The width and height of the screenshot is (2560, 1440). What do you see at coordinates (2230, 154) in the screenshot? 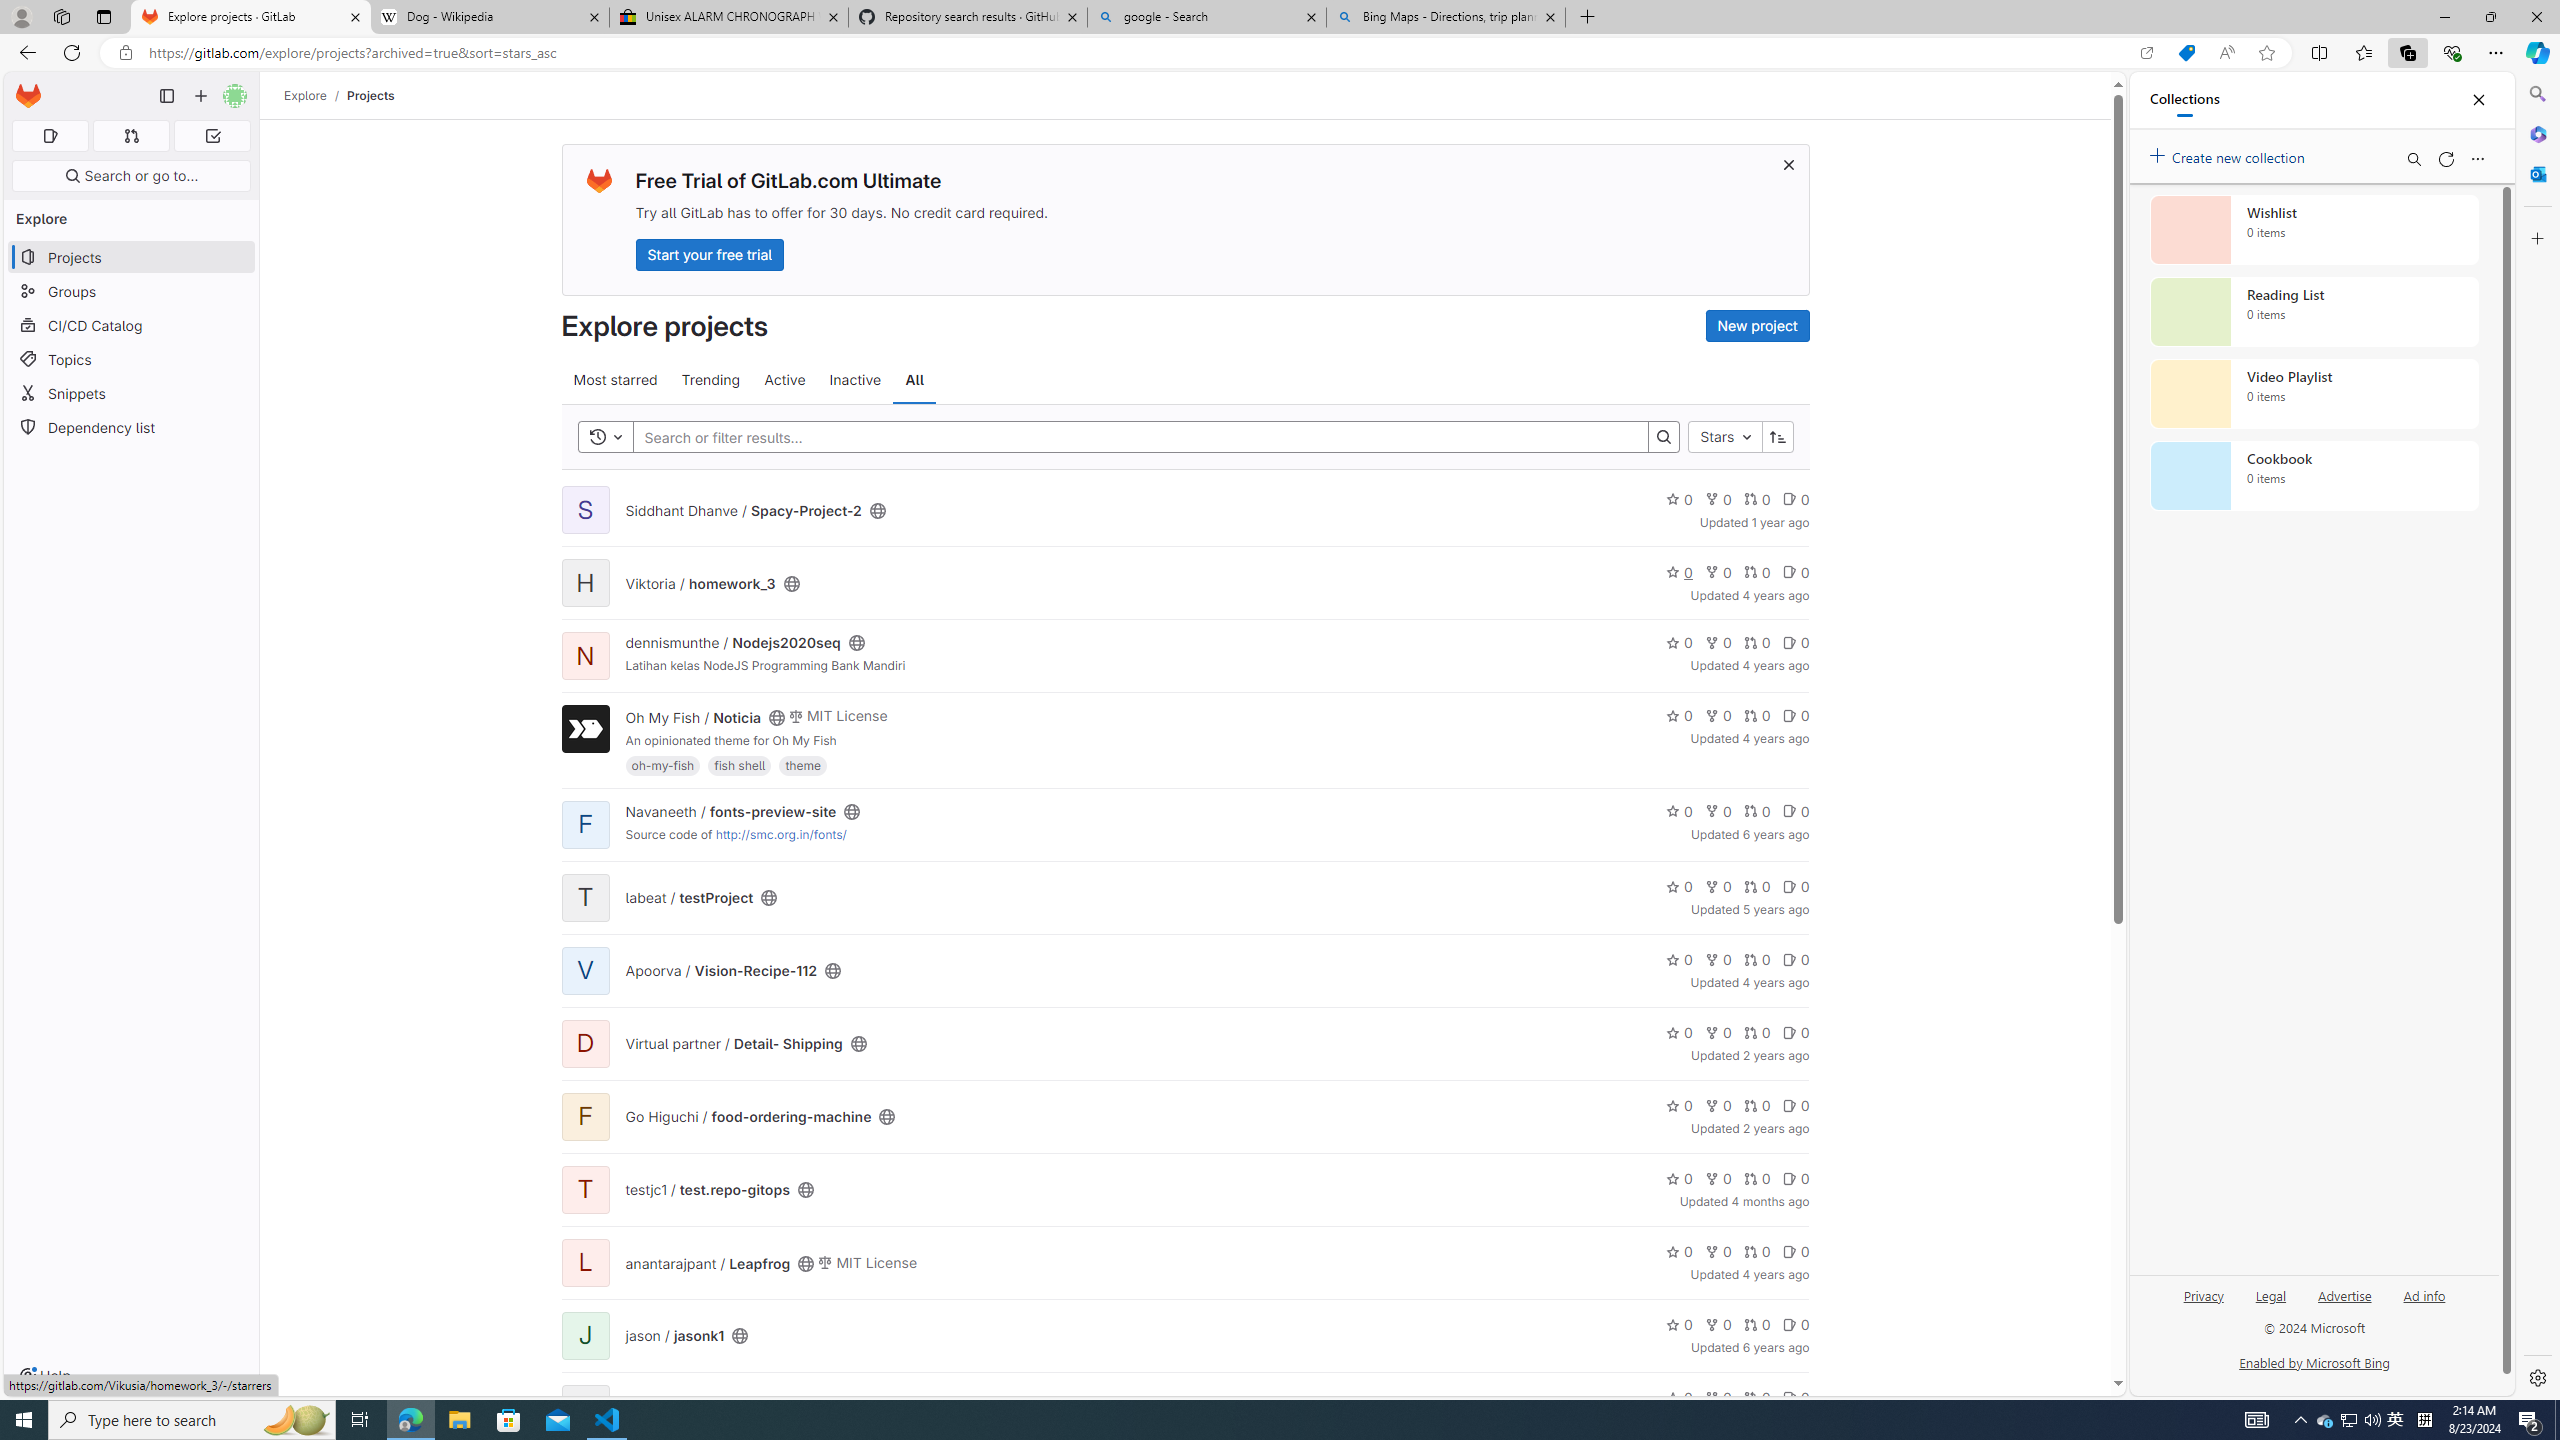
I see `Create new collection` at bounding box center [2230, 154].